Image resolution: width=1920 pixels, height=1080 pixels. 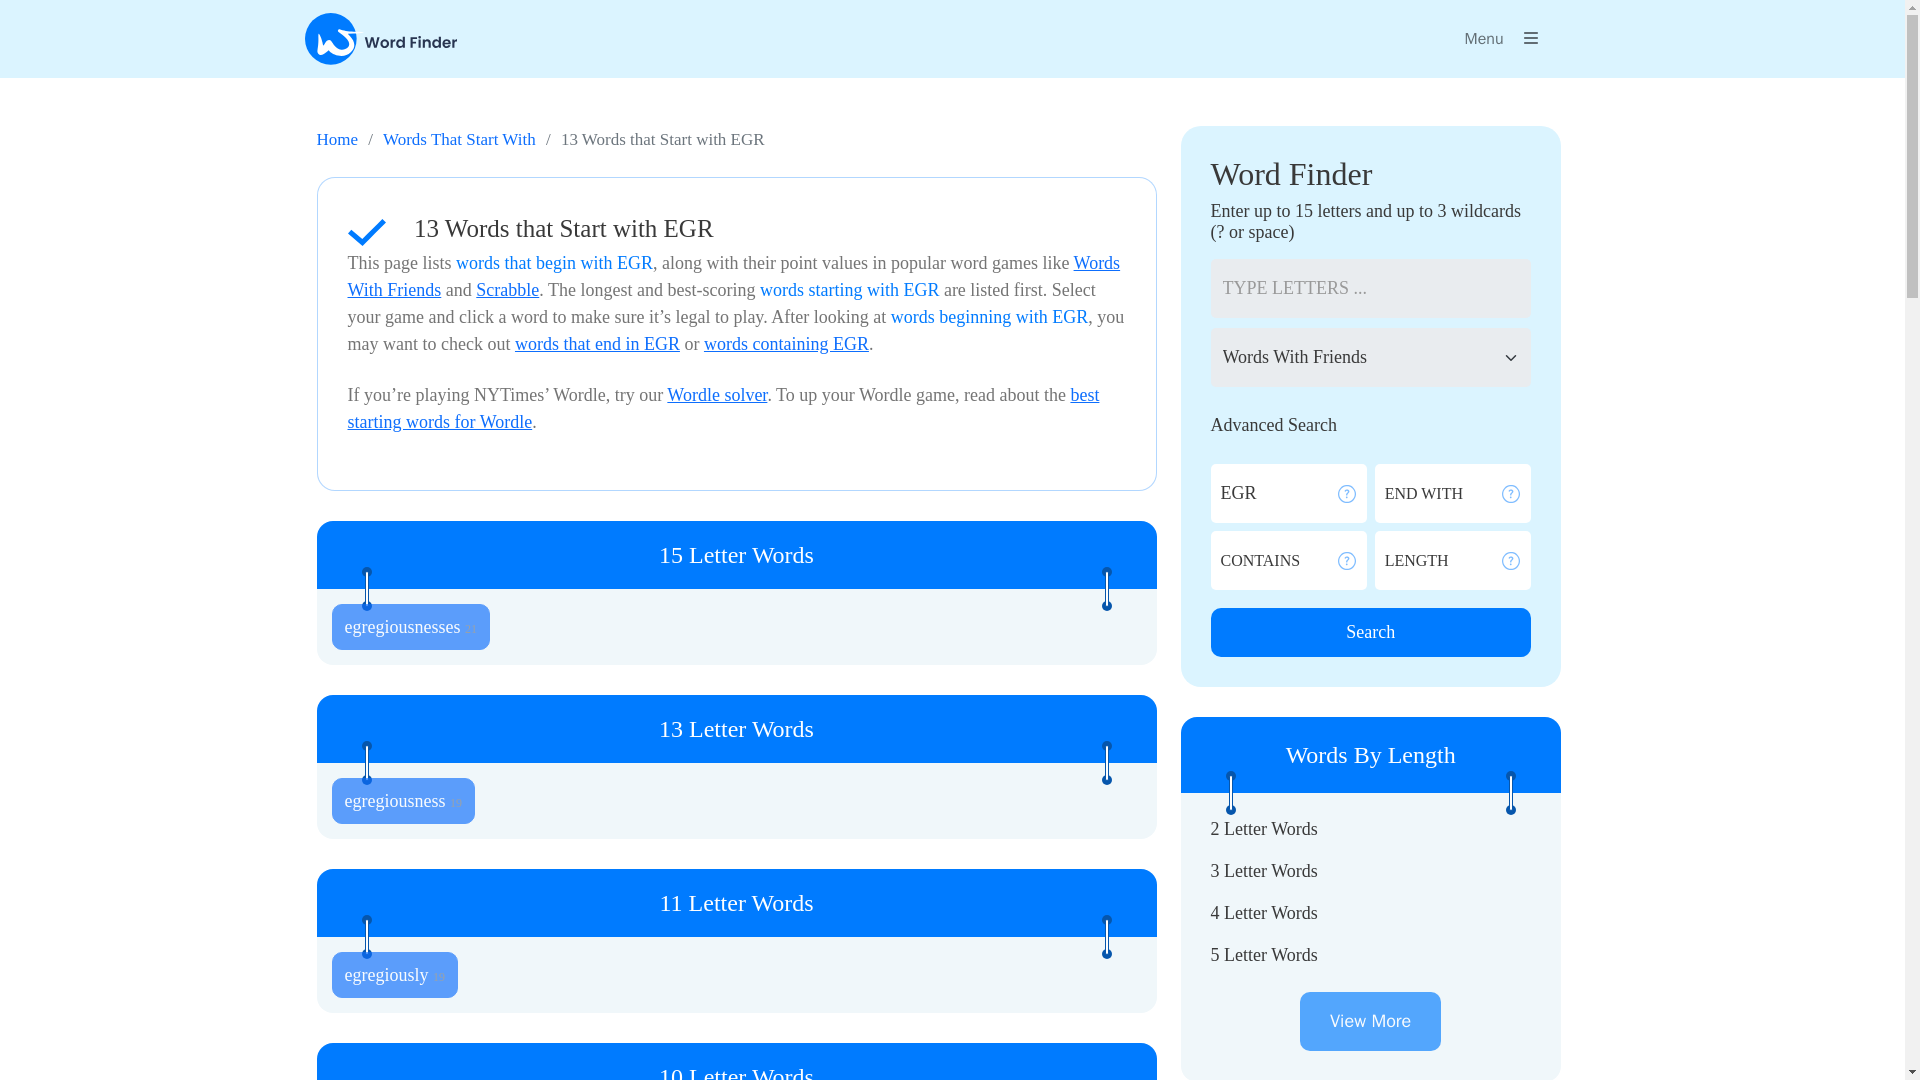 I want to click on Words With Friends, so click(x=734, y=276).